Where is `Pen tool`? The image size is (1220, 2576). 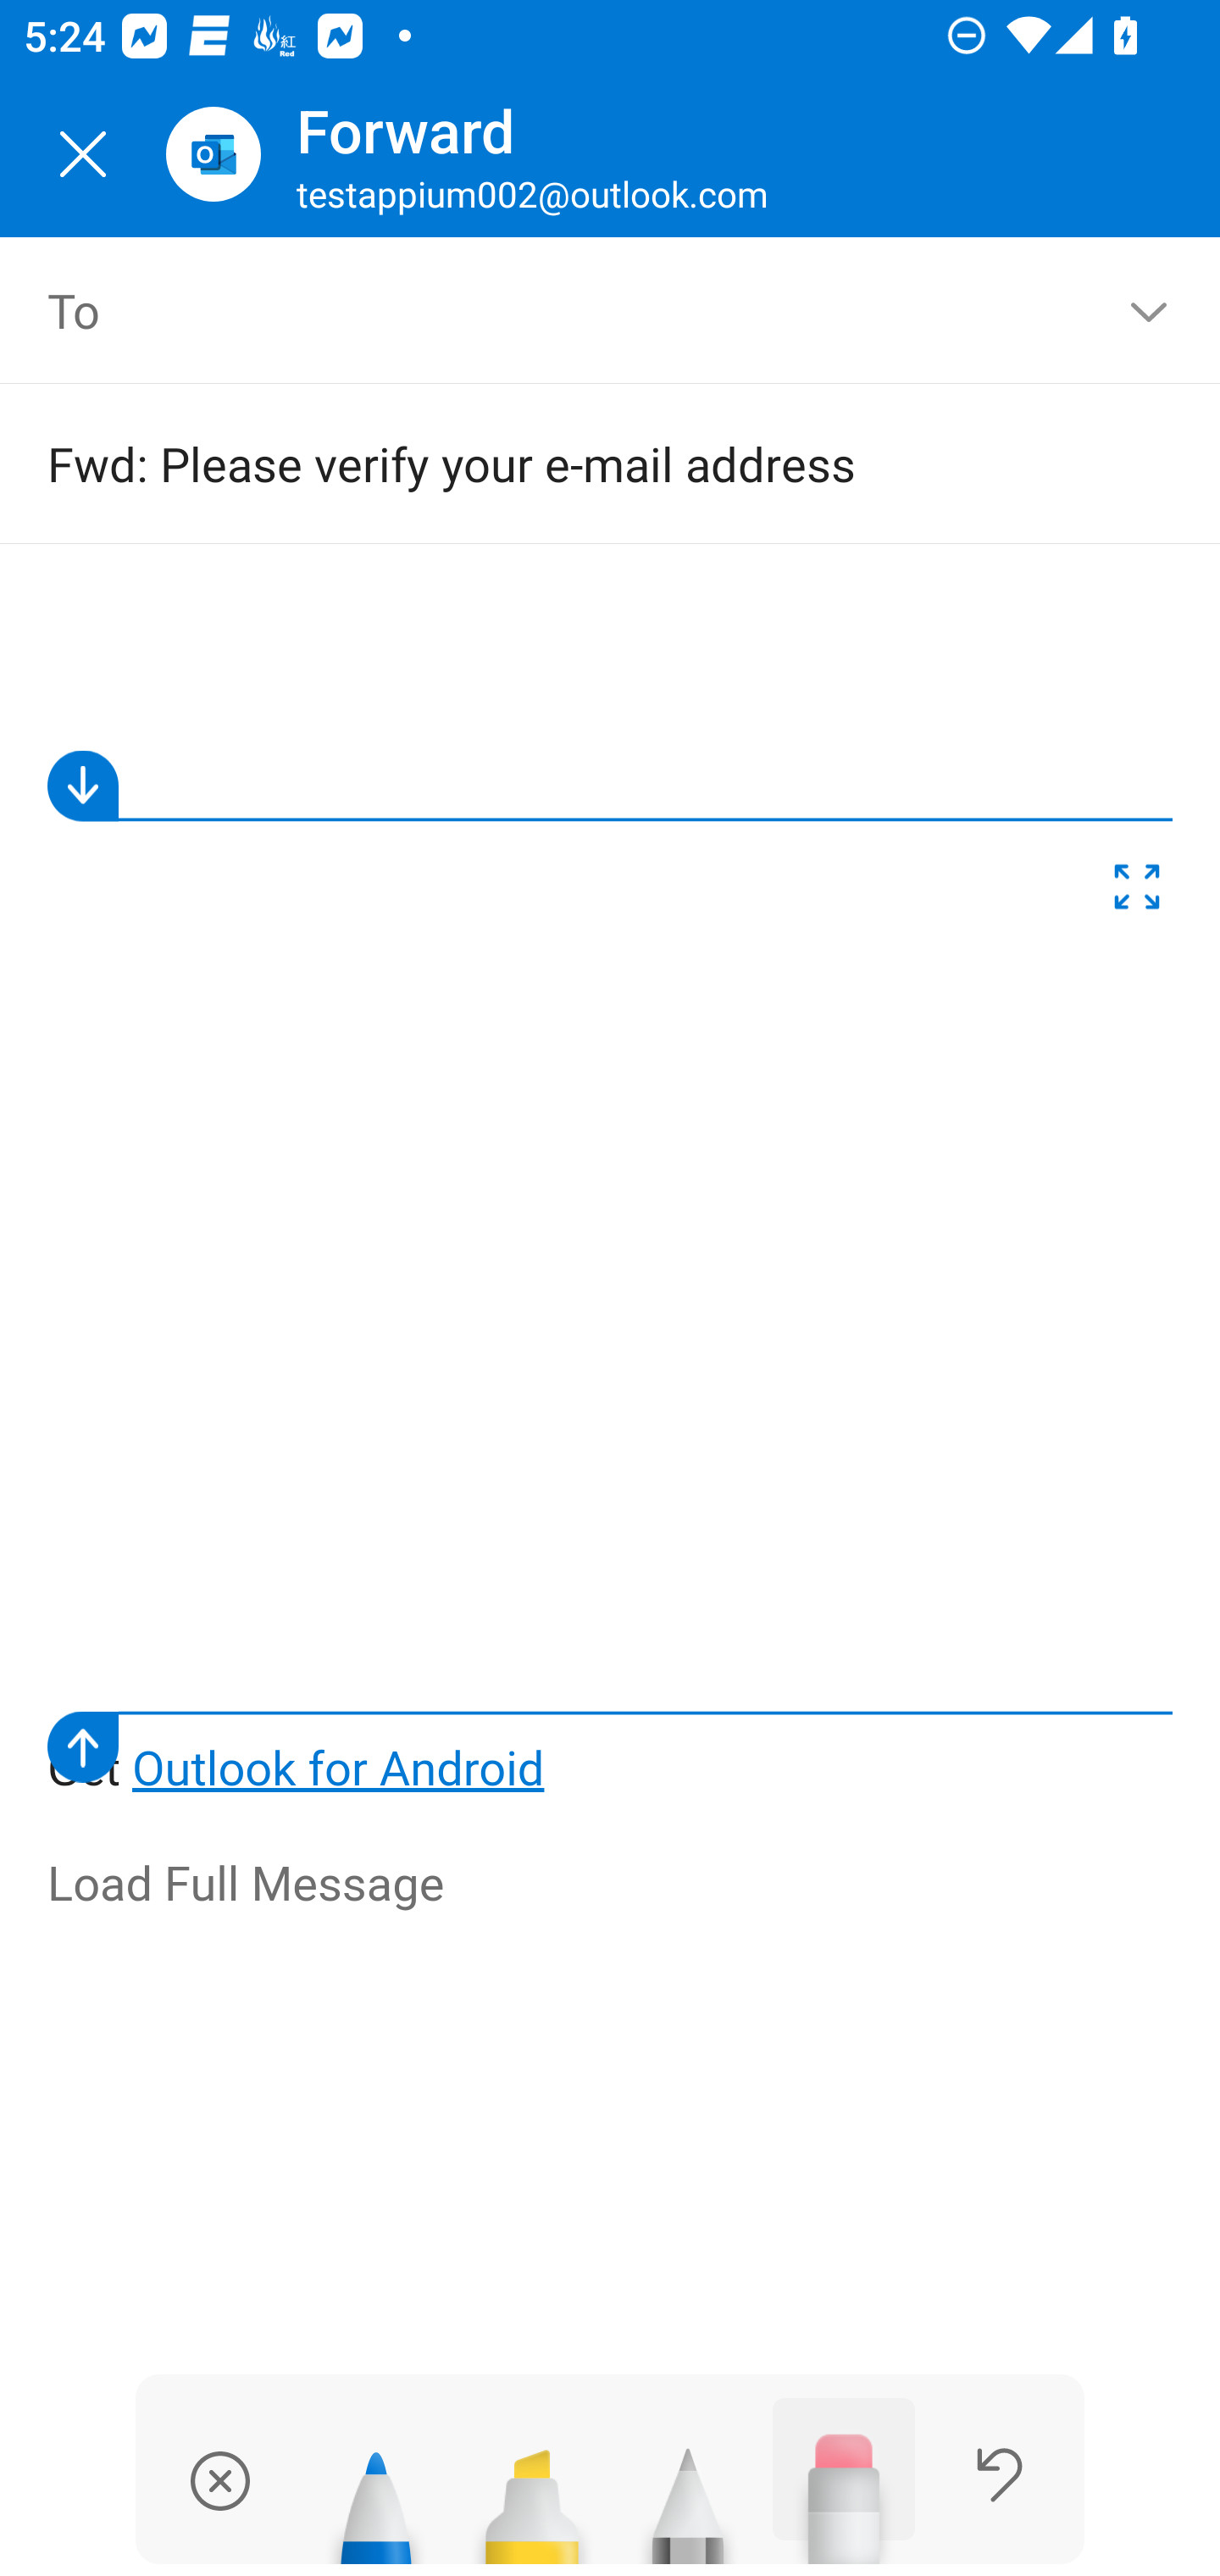
Pen tool is located at coordinates (376, 2493).